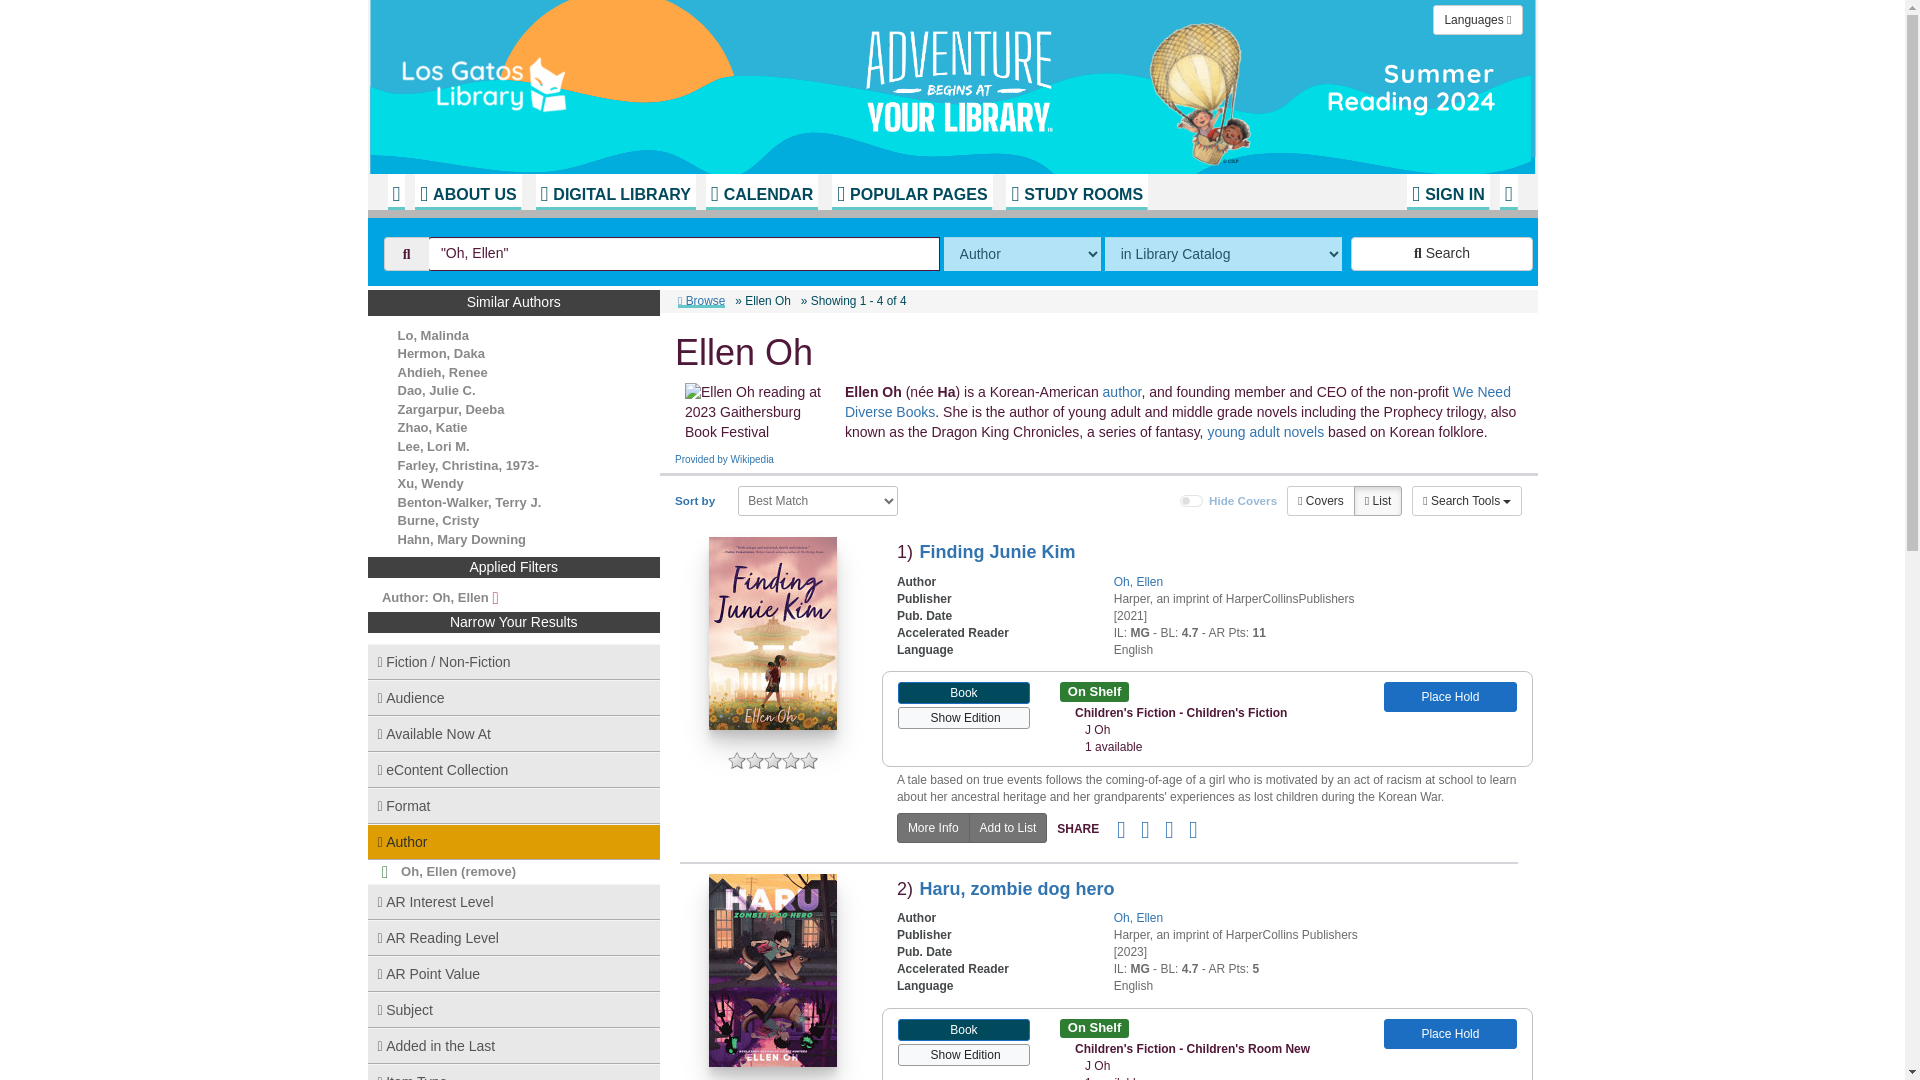  I want to click on "Oh, Ellen", so click(684, 254).